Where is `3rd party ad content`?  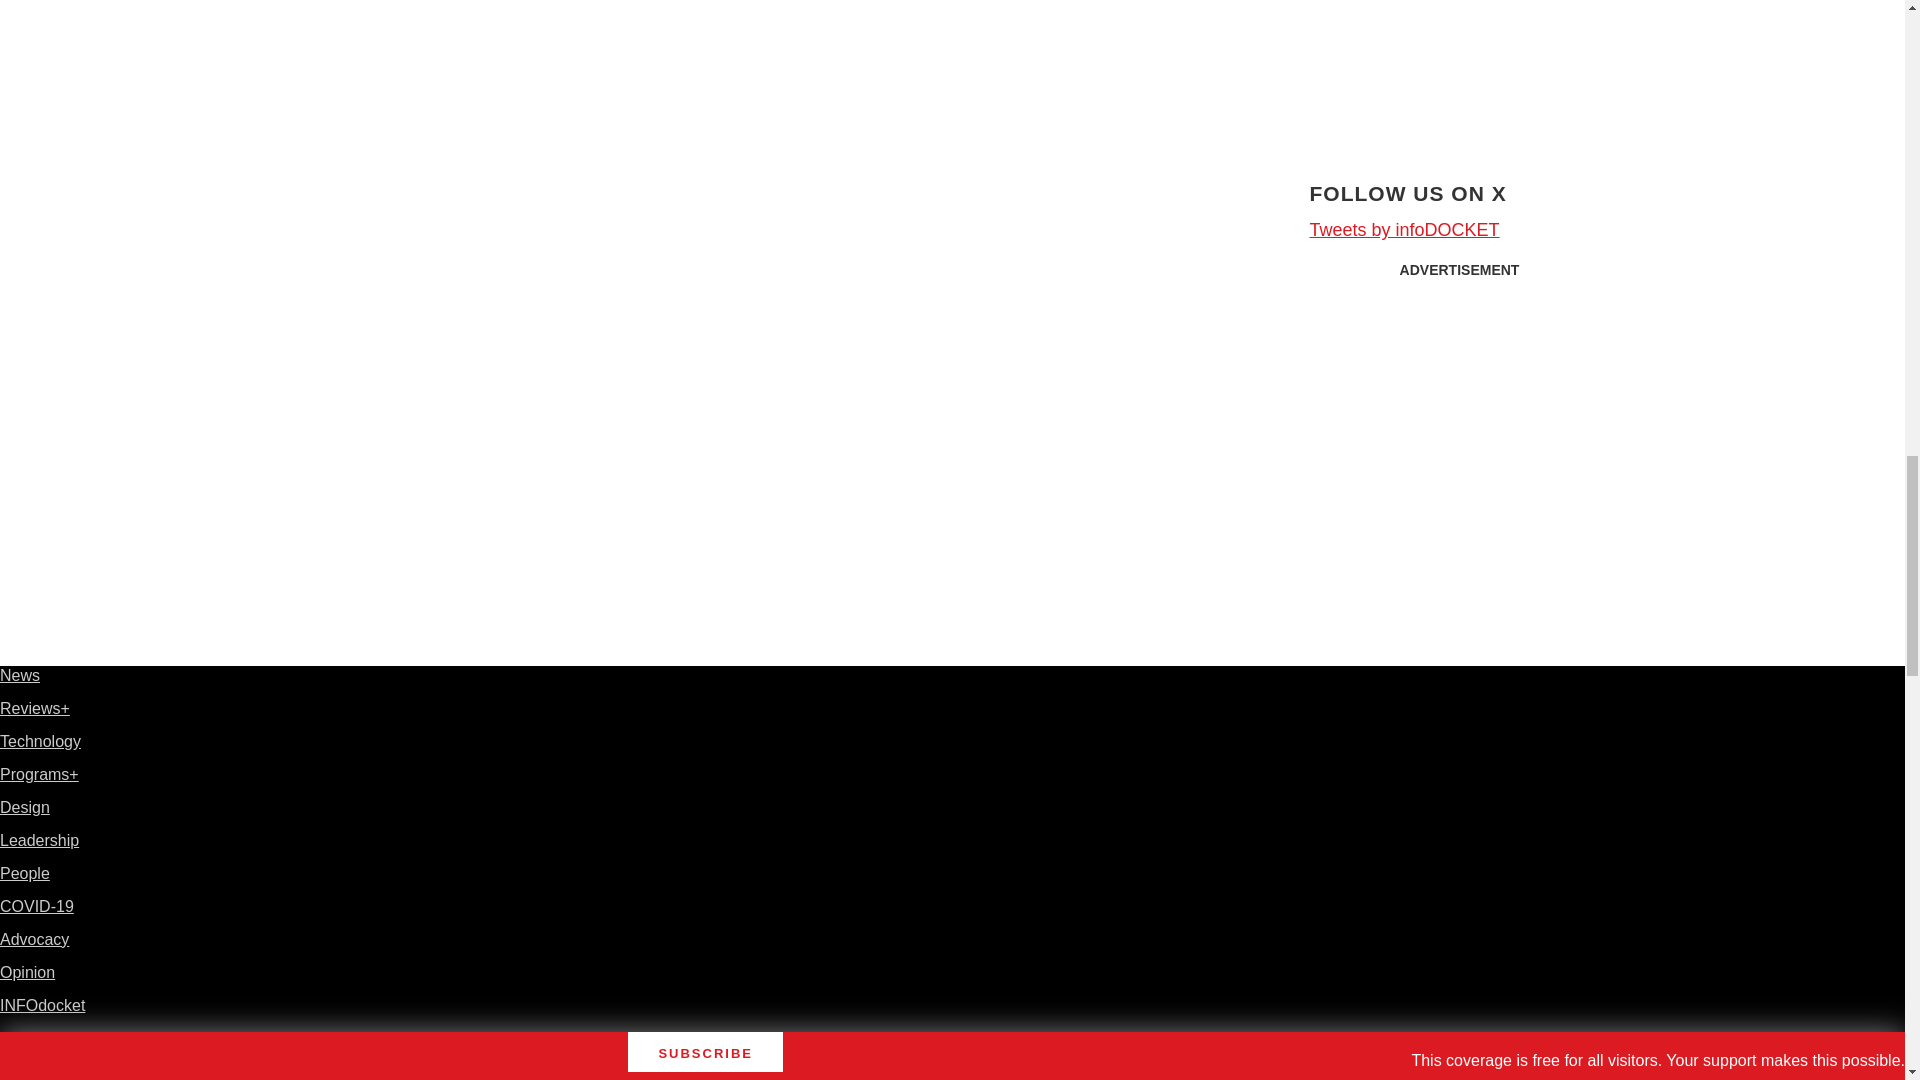 3rd party ad content is located at coordinates (1460, 65).